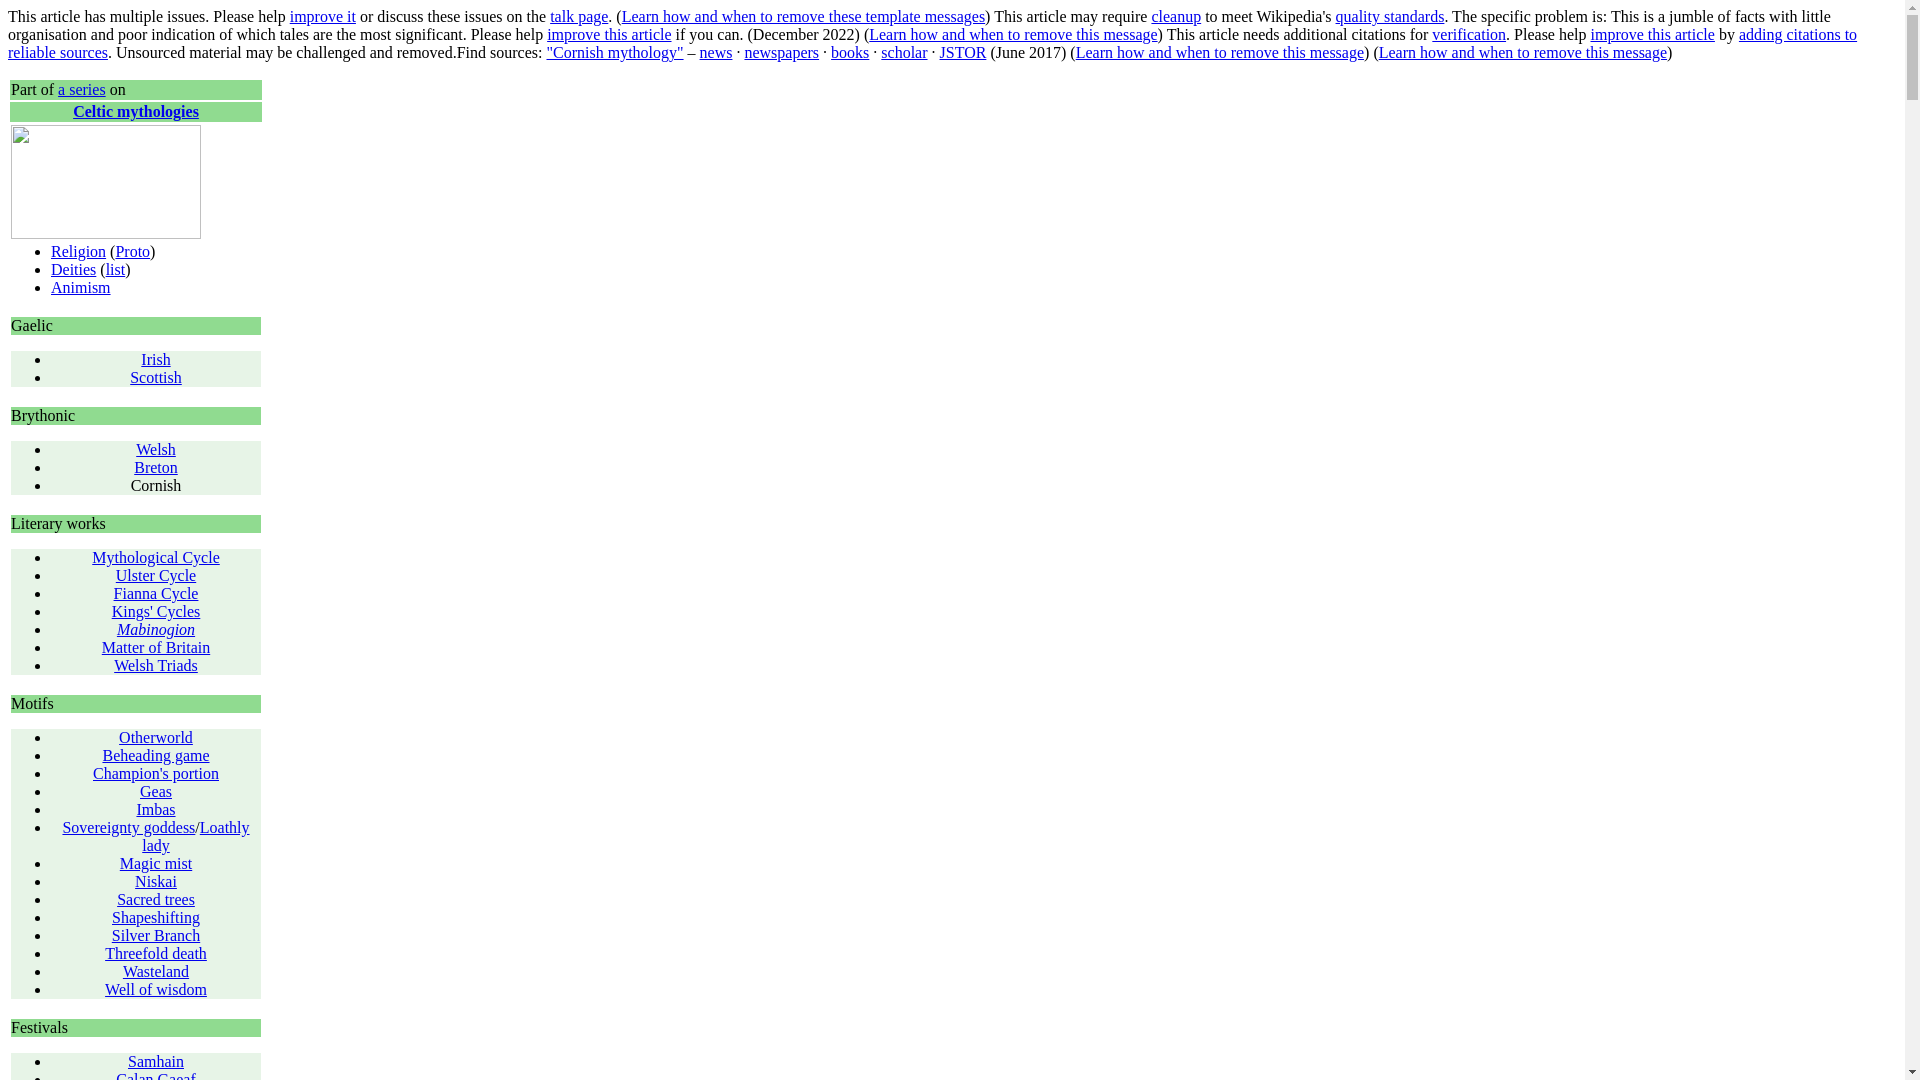 Image resolution: width=1920 pixels, height=1080 pixels. I want to click on Fenian Cycle, so click(156, 593).